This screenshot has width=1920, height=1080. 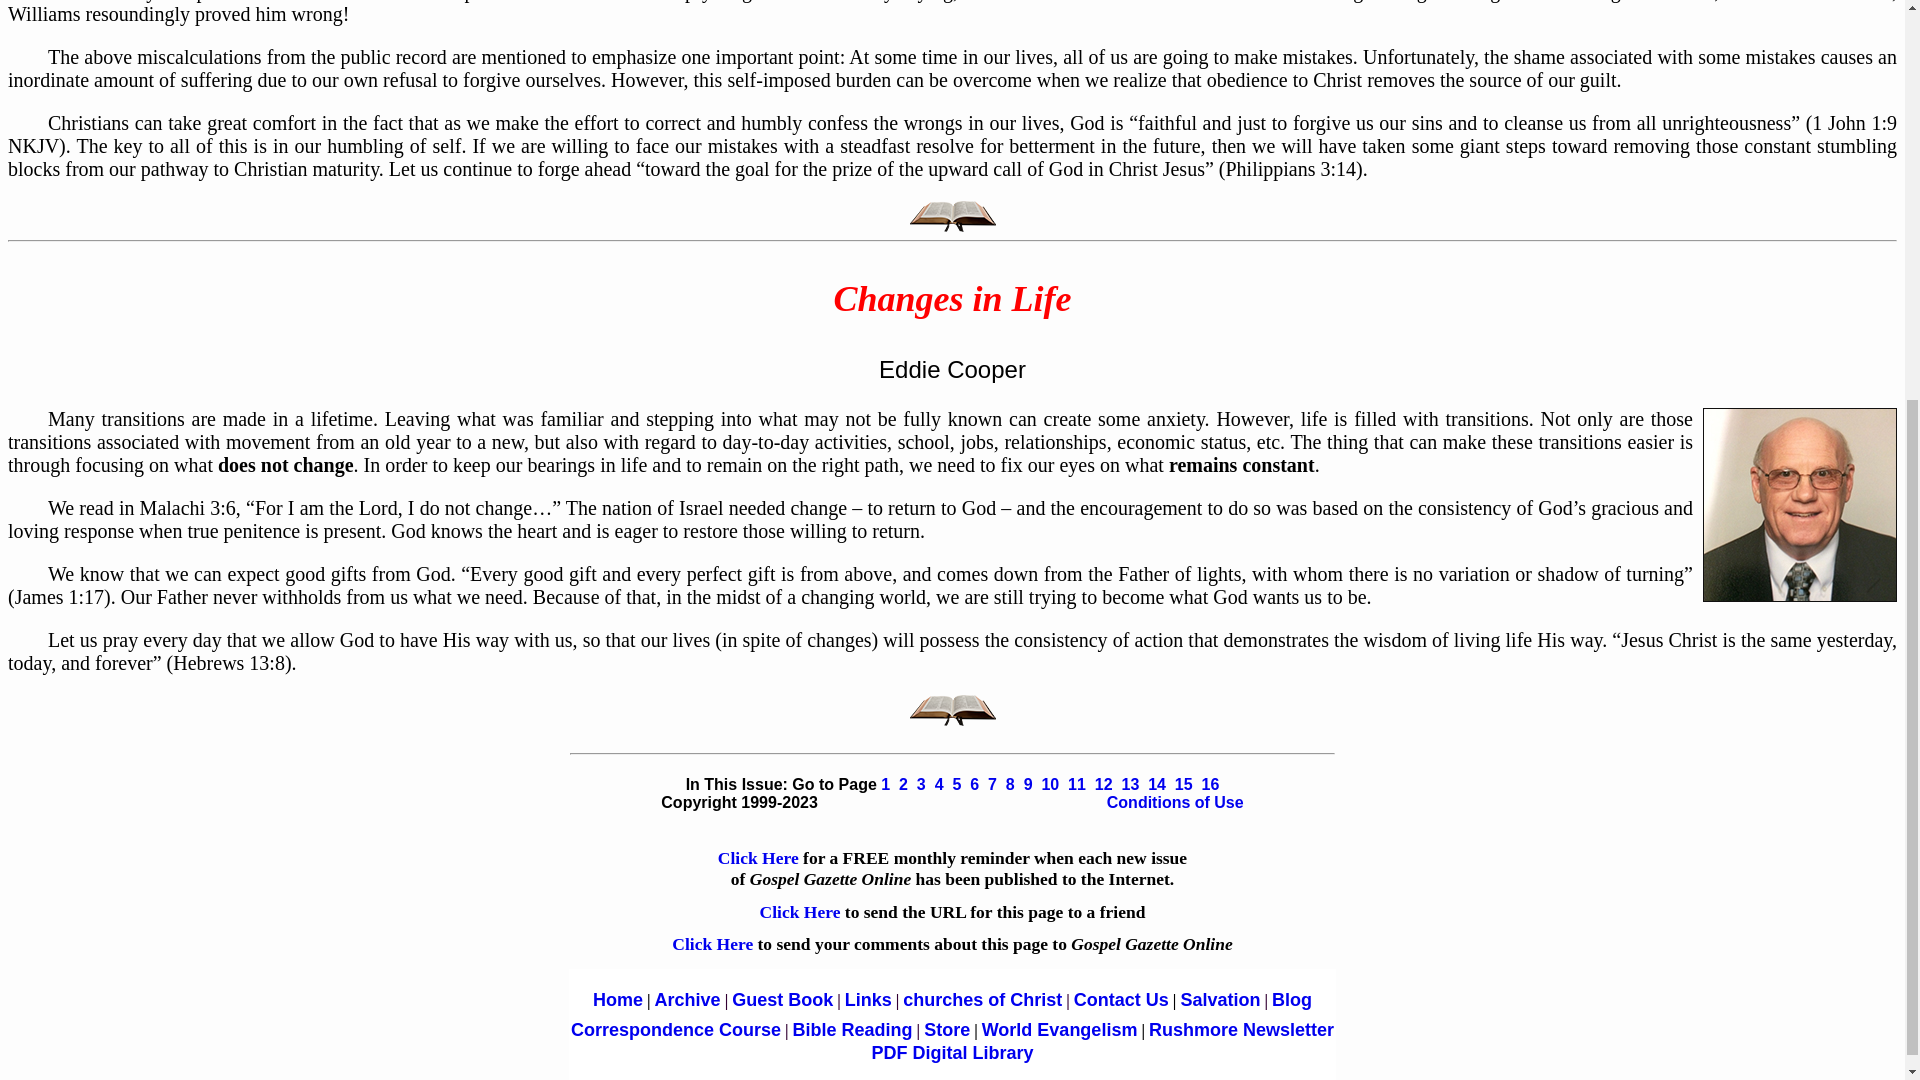 I want to click on 16, so click(x=1210, y=784).